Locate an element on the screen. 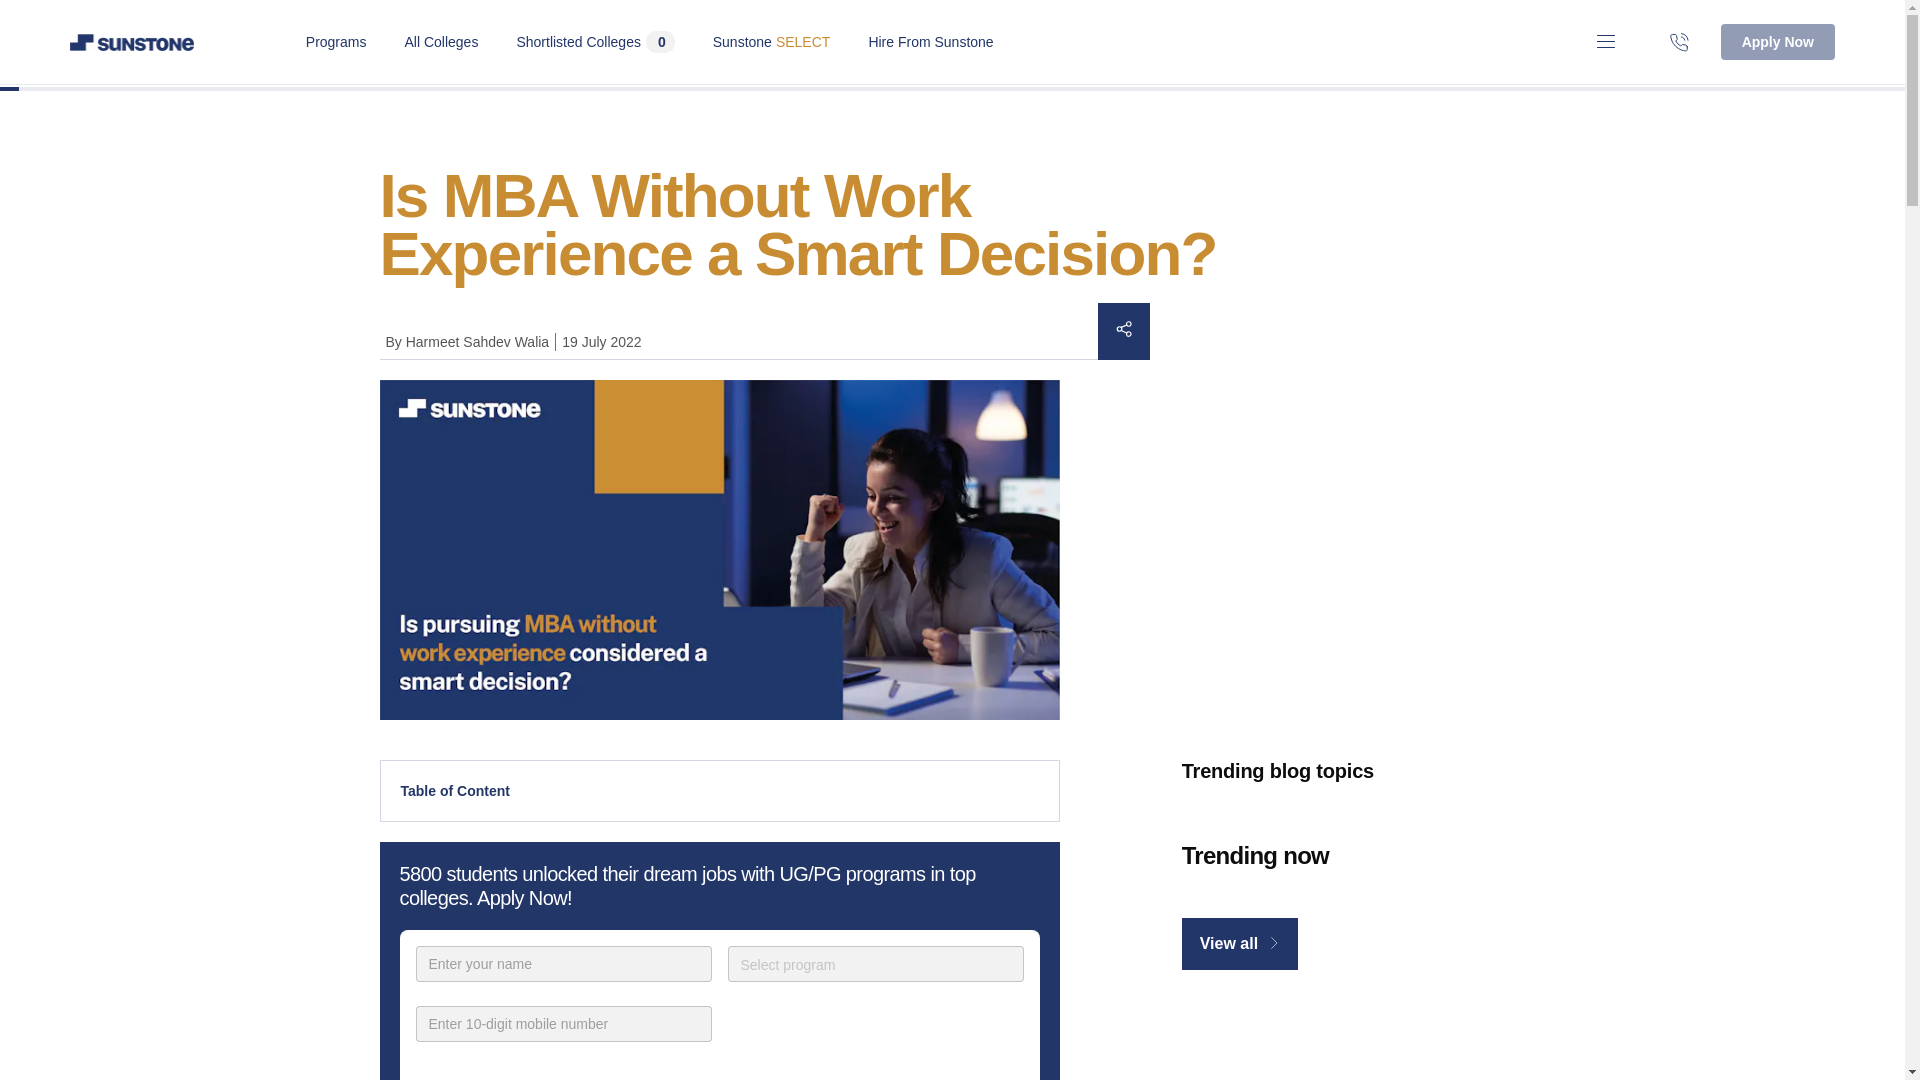  Hire From Sunstone is located at coordinates (440, 41).